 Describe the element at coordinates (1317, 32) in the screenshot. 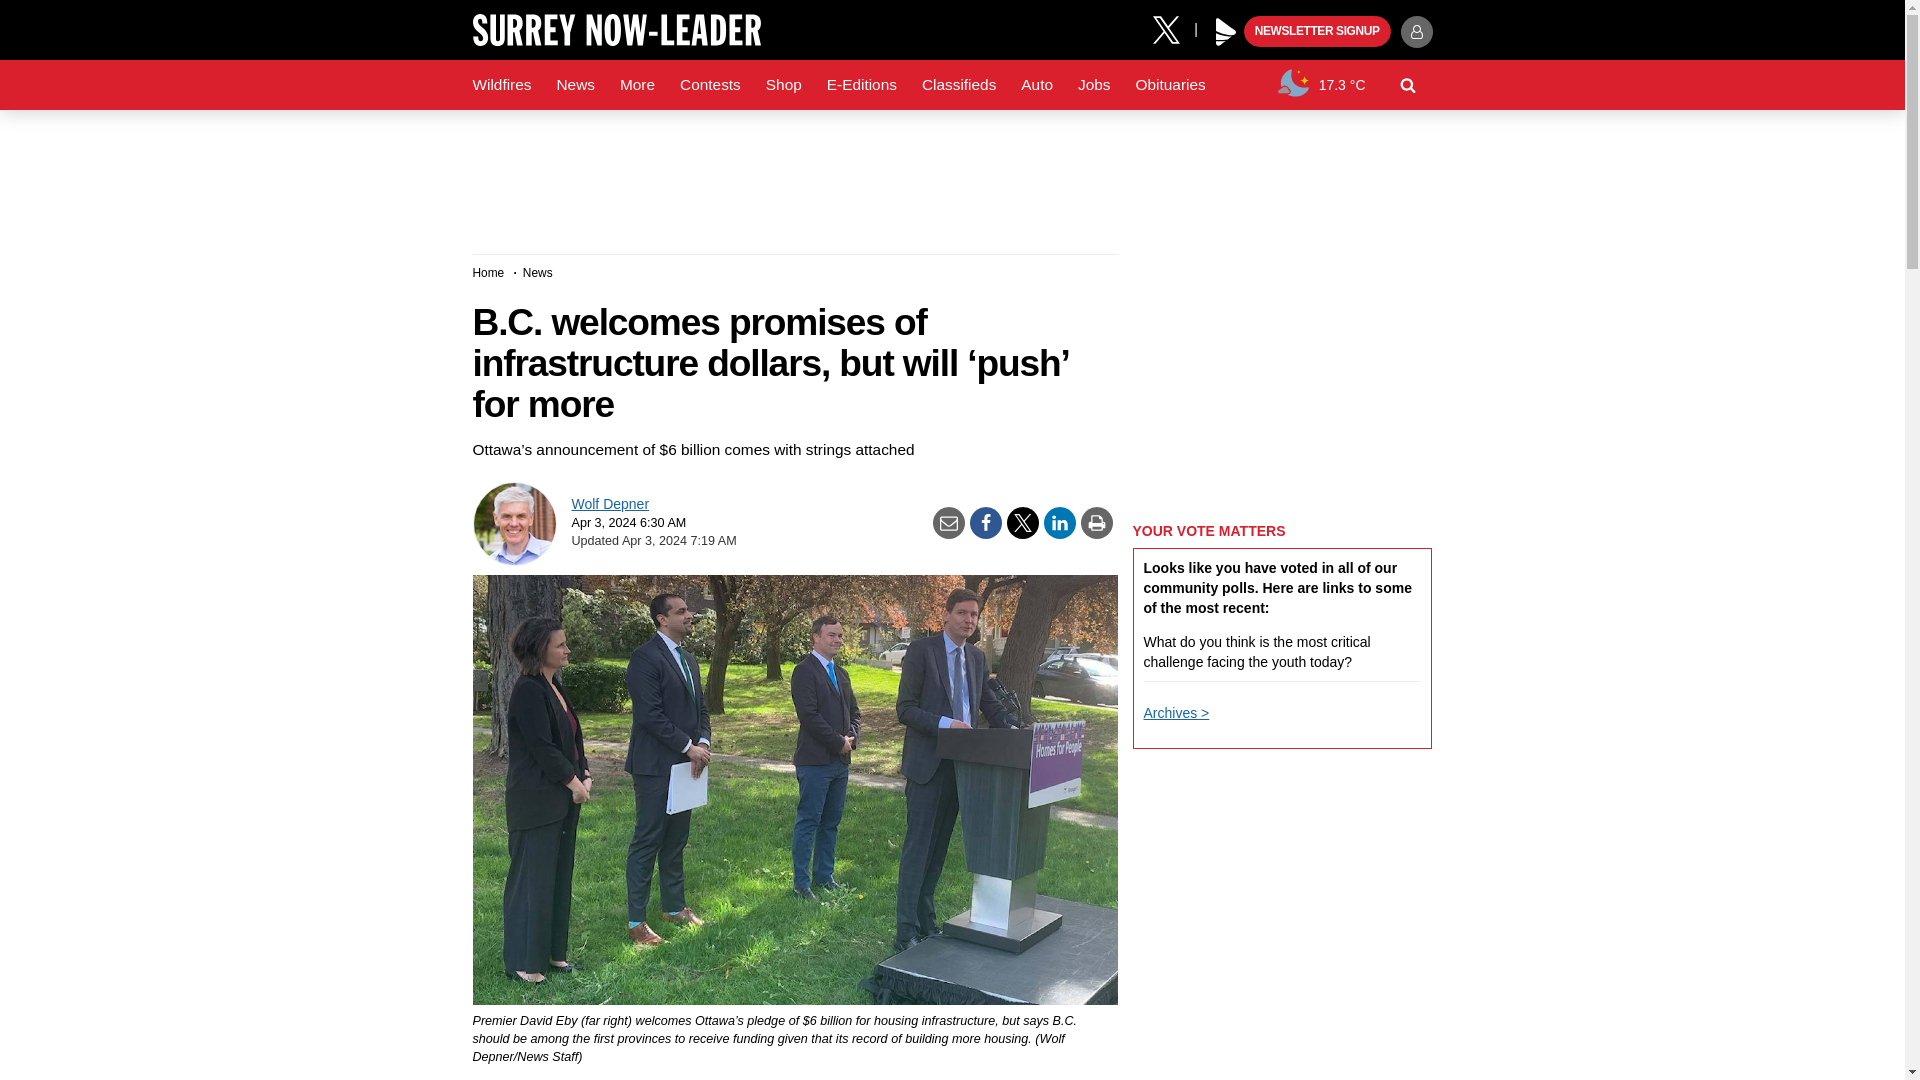

I see `NEWSLETTER SIGNUP` at that location.